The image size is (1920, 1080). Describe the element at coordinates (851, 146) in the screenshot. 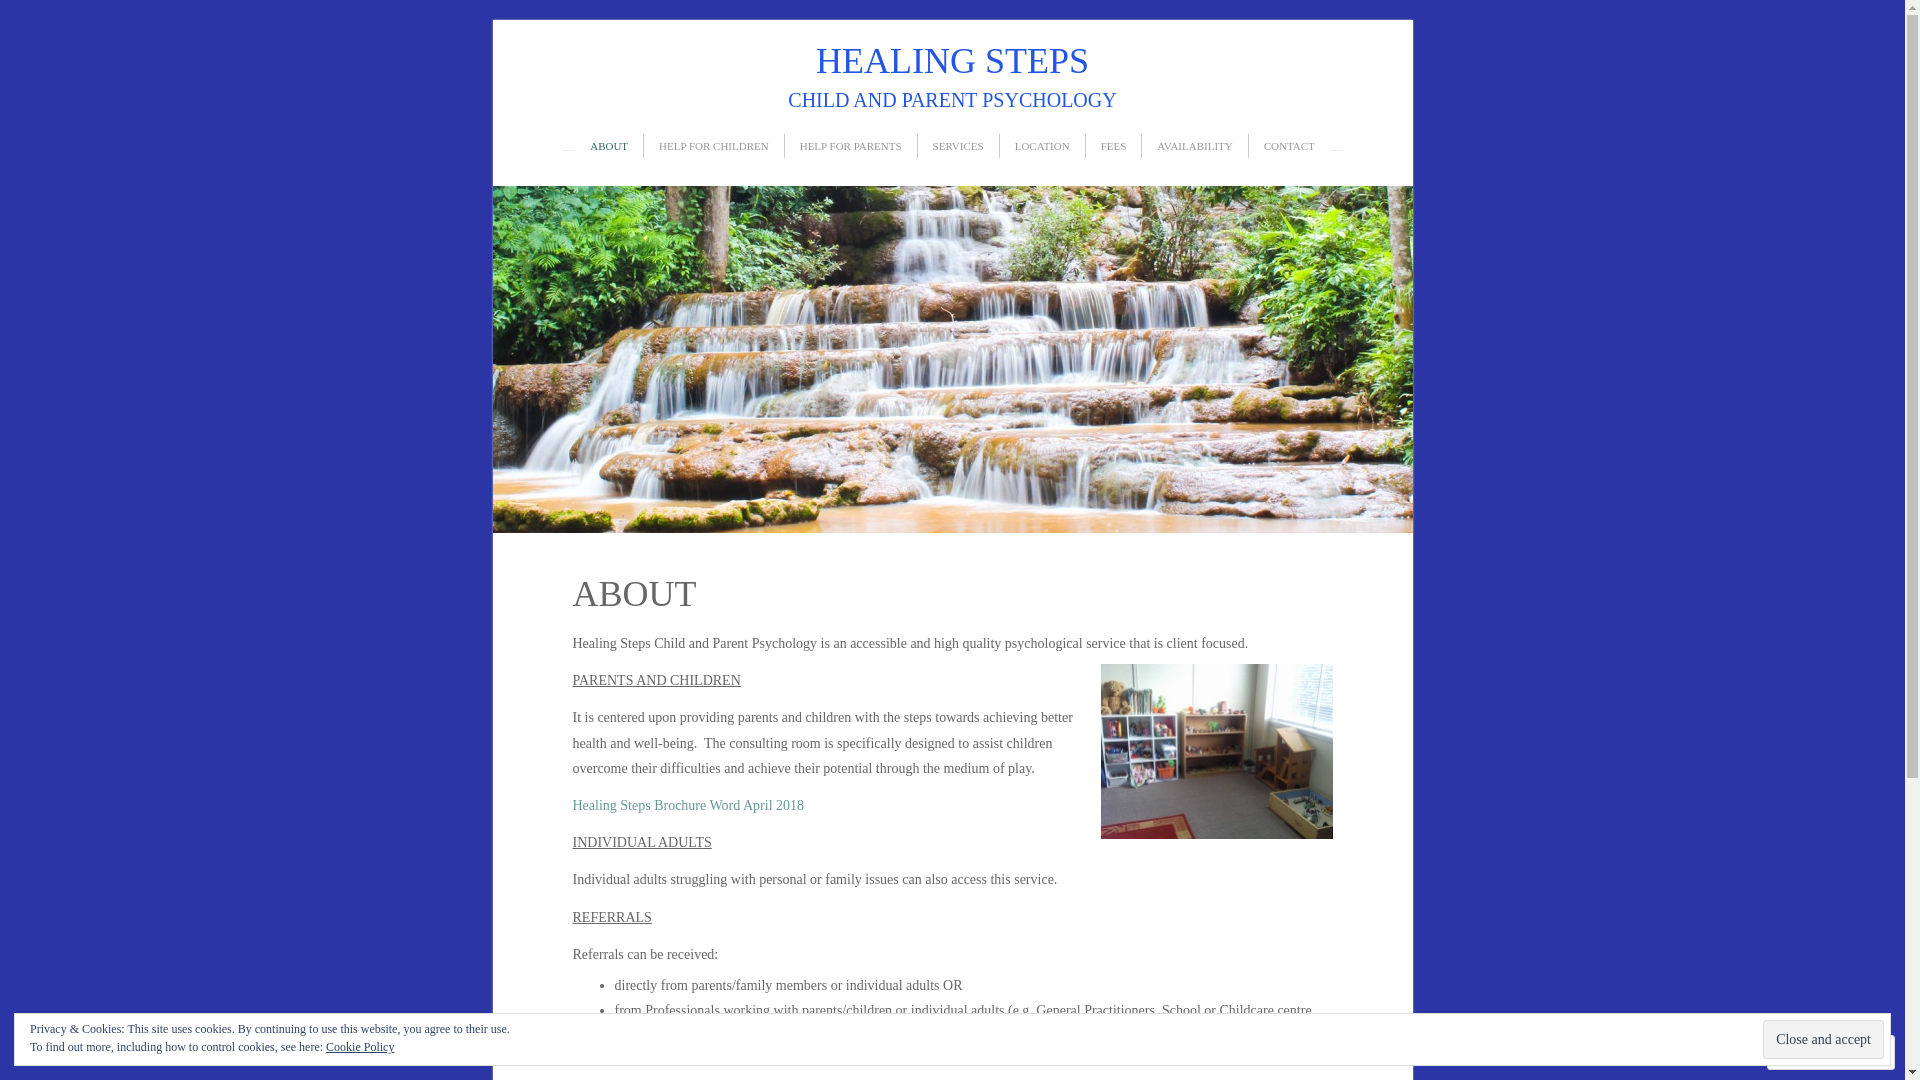

I see `HELP FOR PARENTS` at that location.